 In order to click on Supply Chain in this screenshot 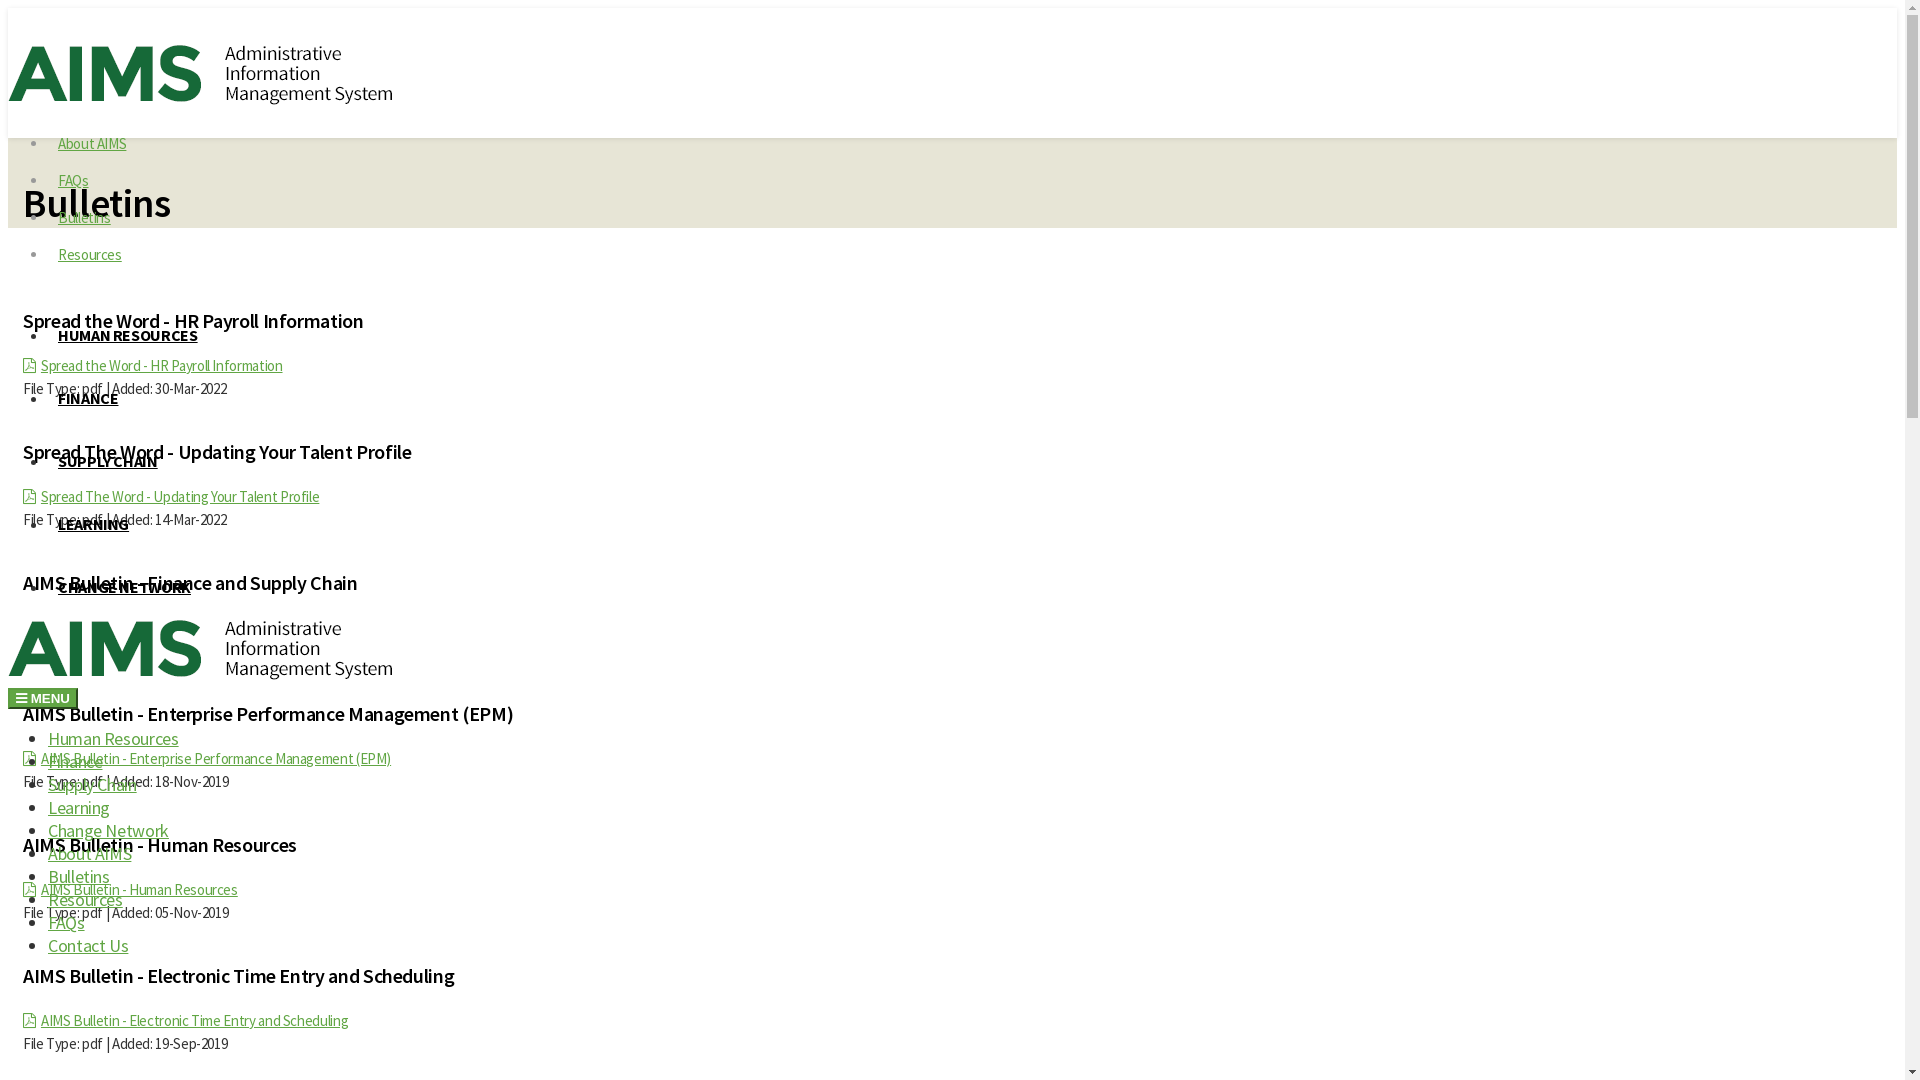, I will do `click(92, 784)`.